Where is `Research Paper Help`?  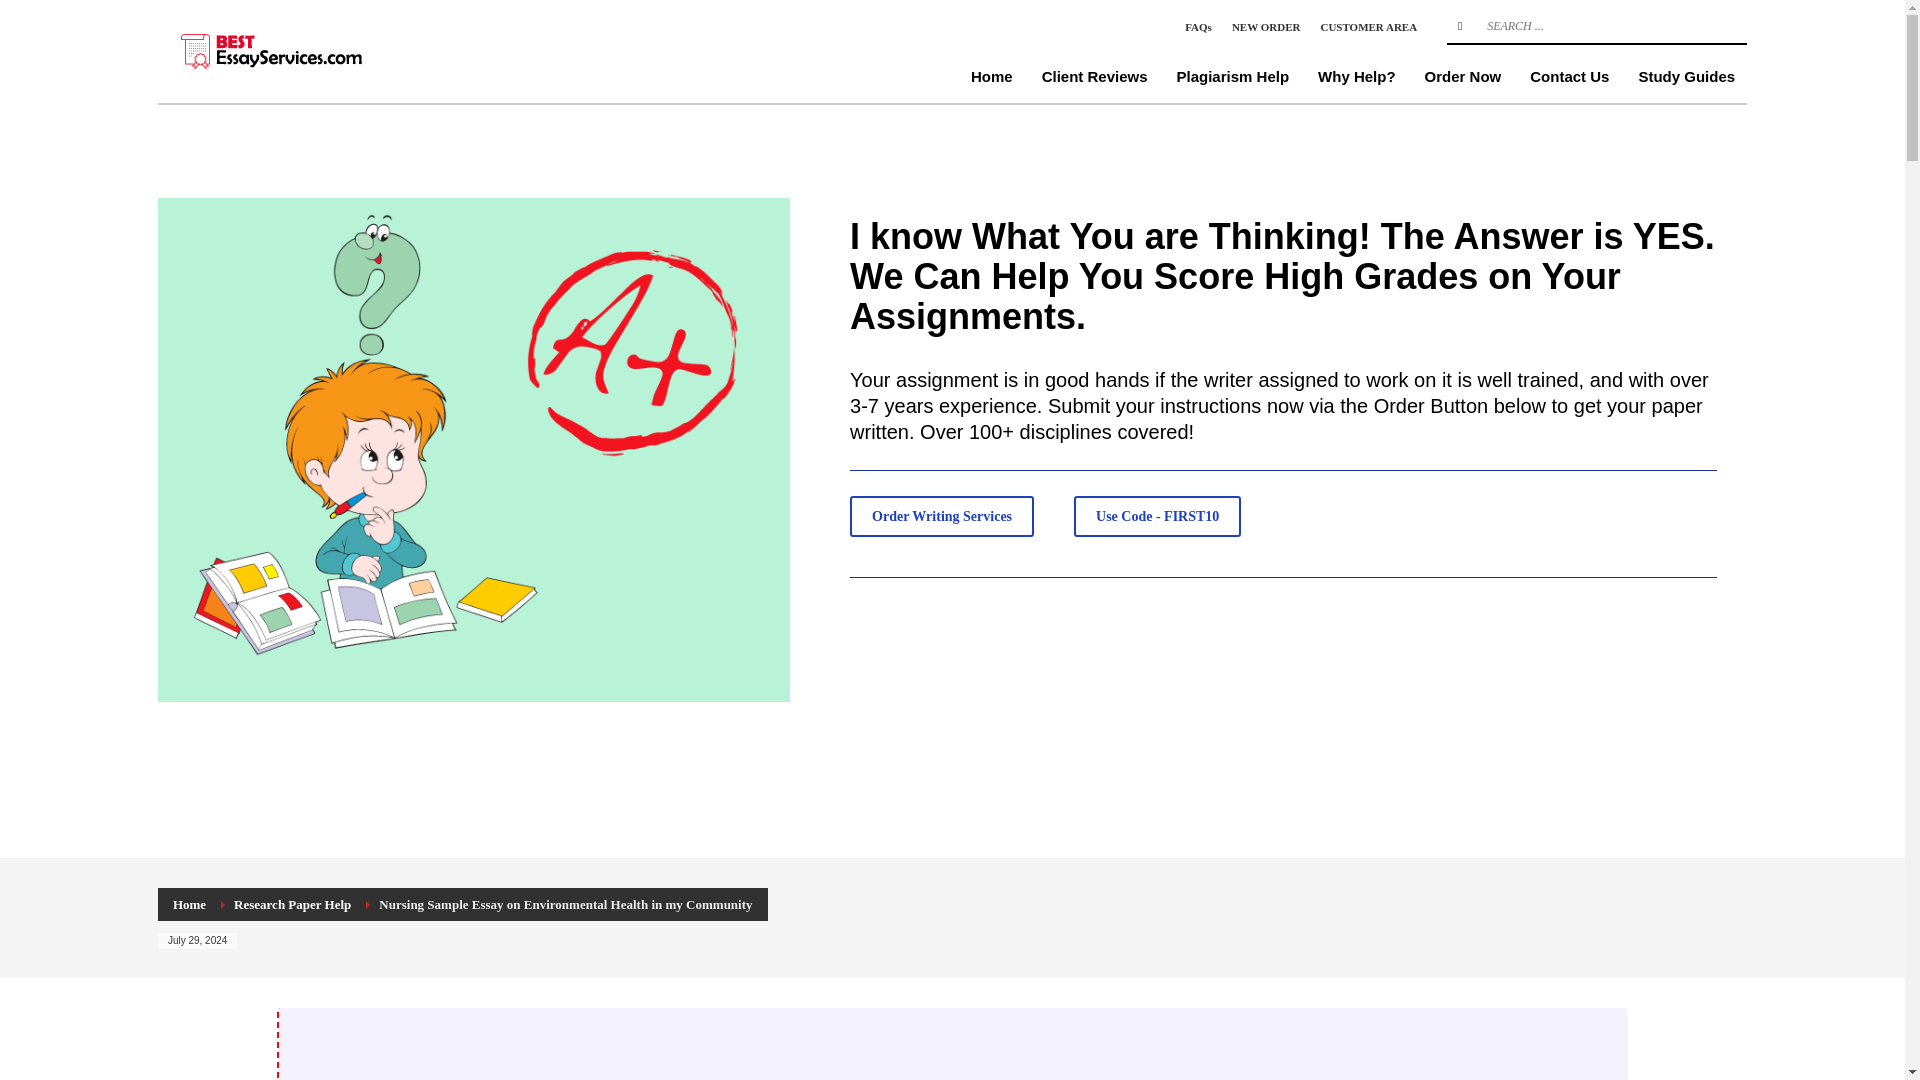
Research Paper Help is located at coordinates (292, 904).